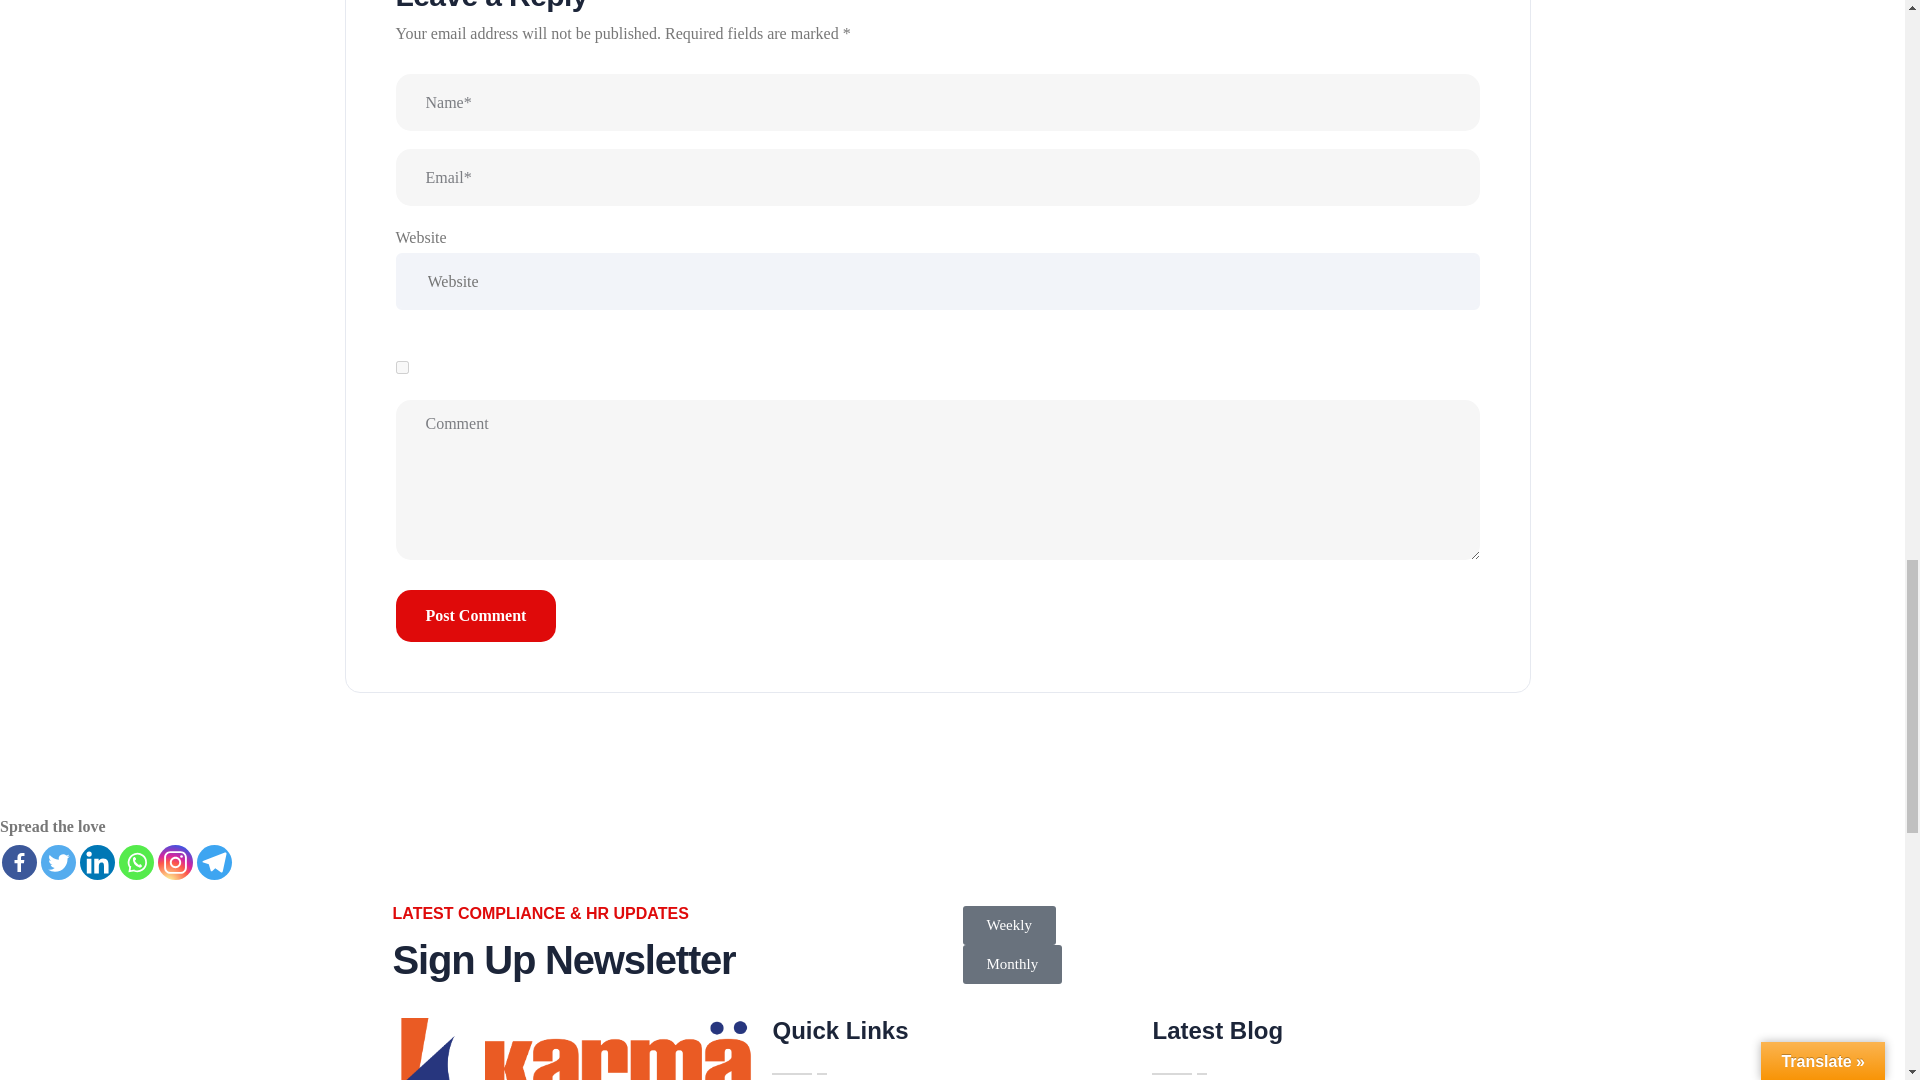 This screenshot has height=1080, width=1920. Describe the element at coordinates (476, 615) in the screenshot. I see `Post Comment` at that location.